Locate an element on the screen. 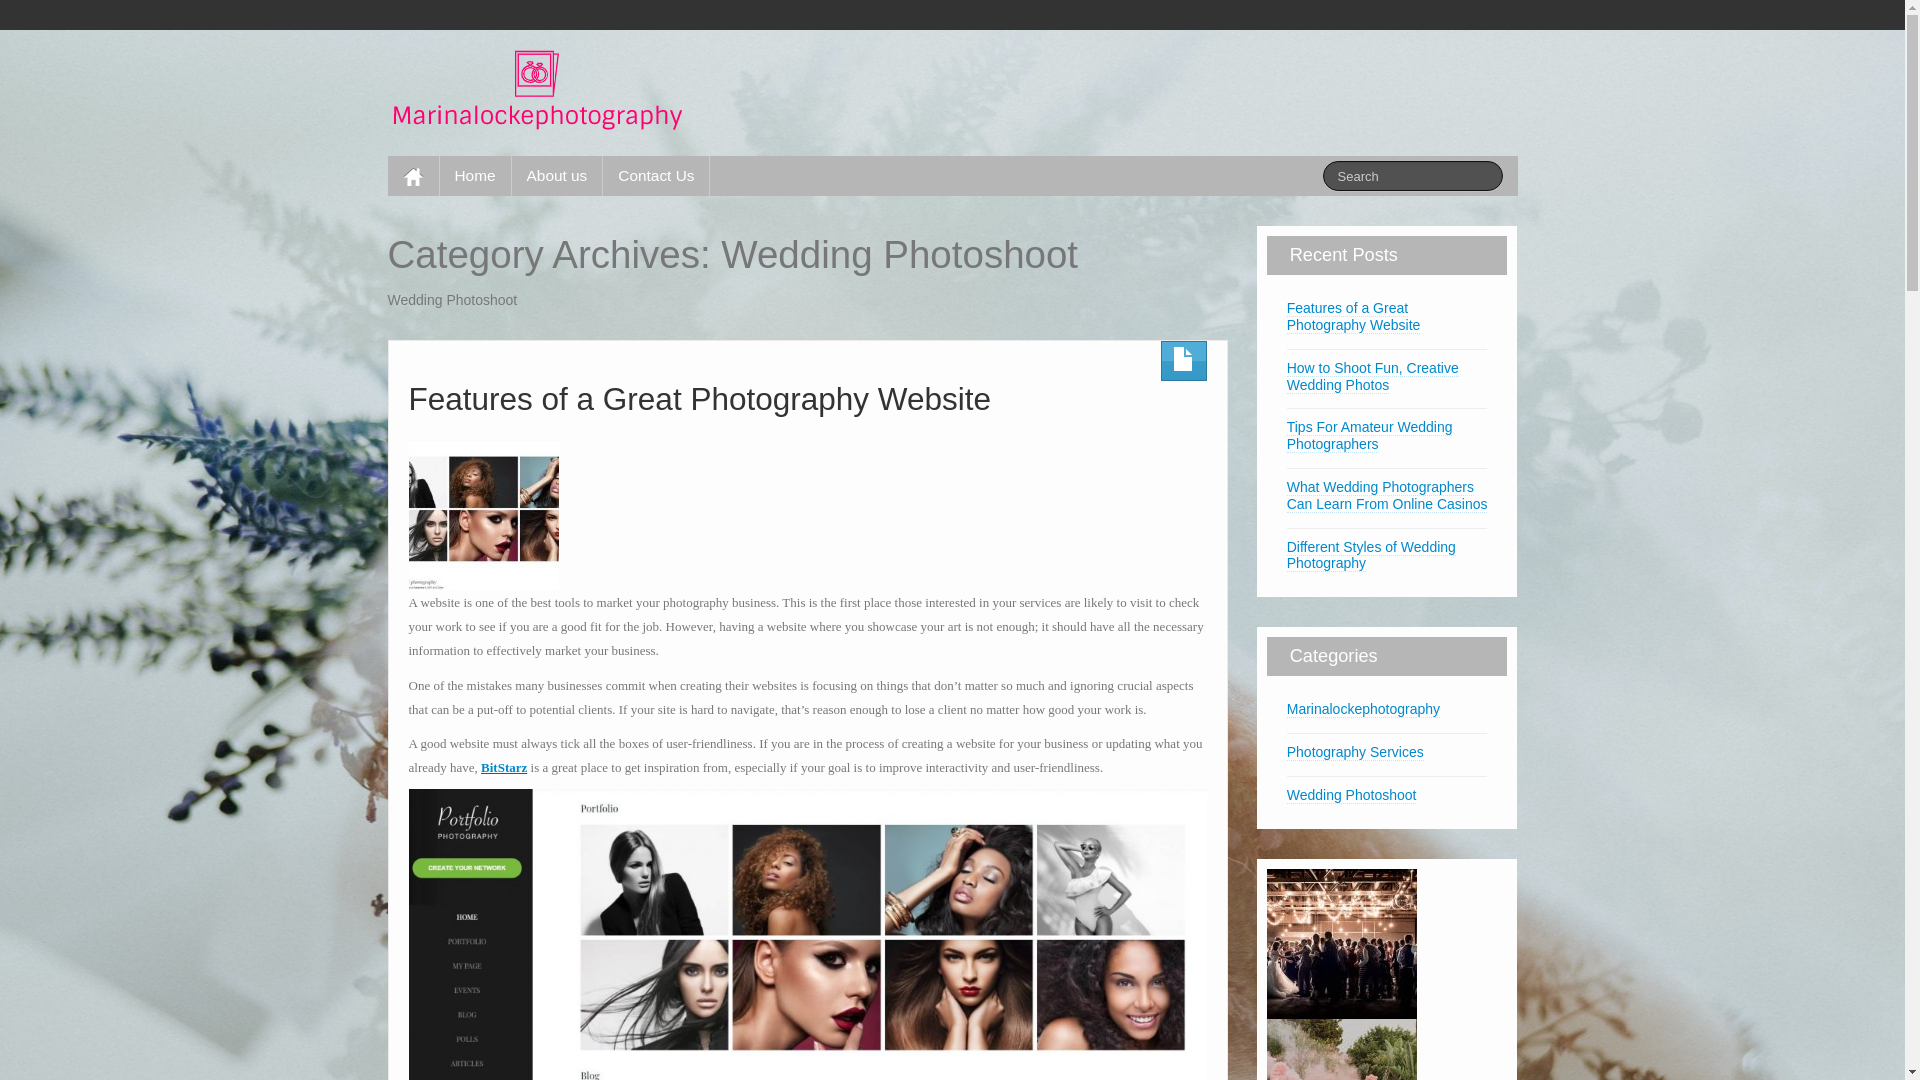 The image size is (1920, 1080). Marina Locke Photography is located at coordinates (538, 89).